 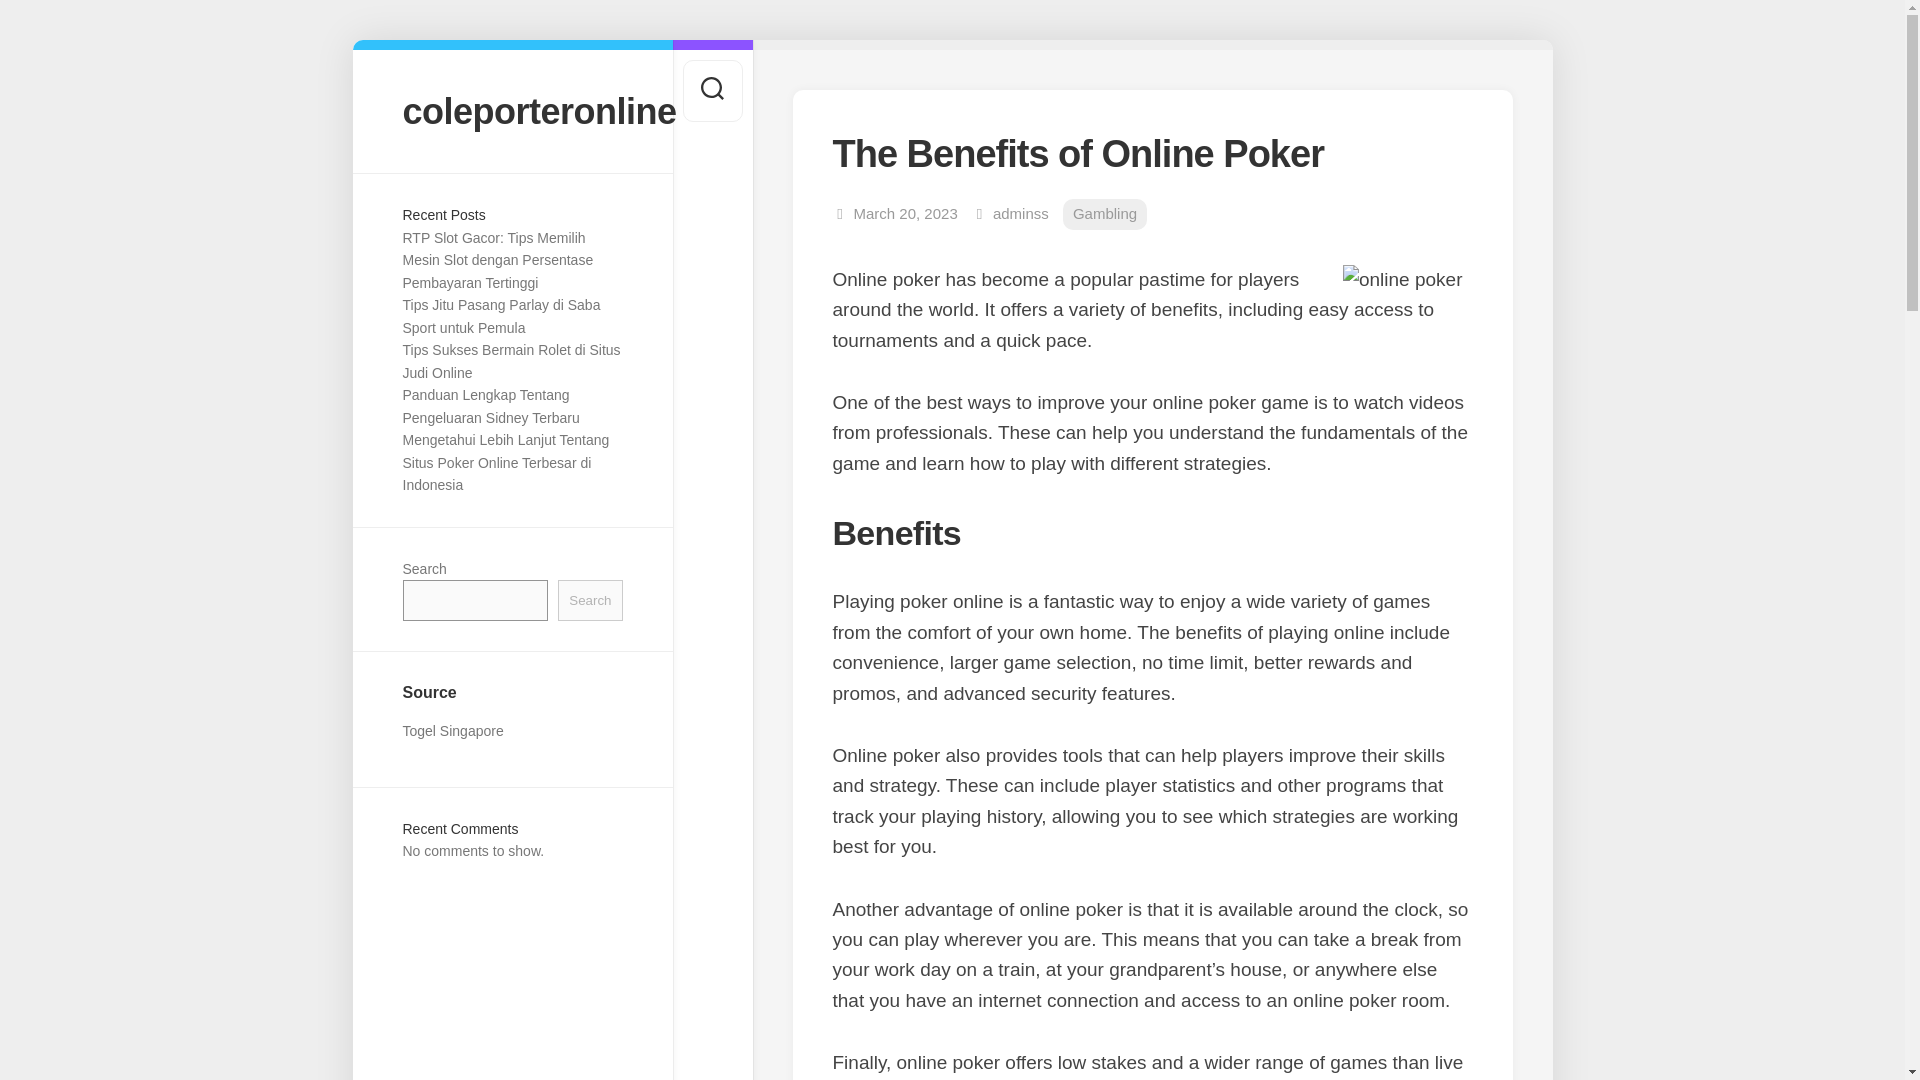 I want to click on Gambling, so click(x=1104, y=214).